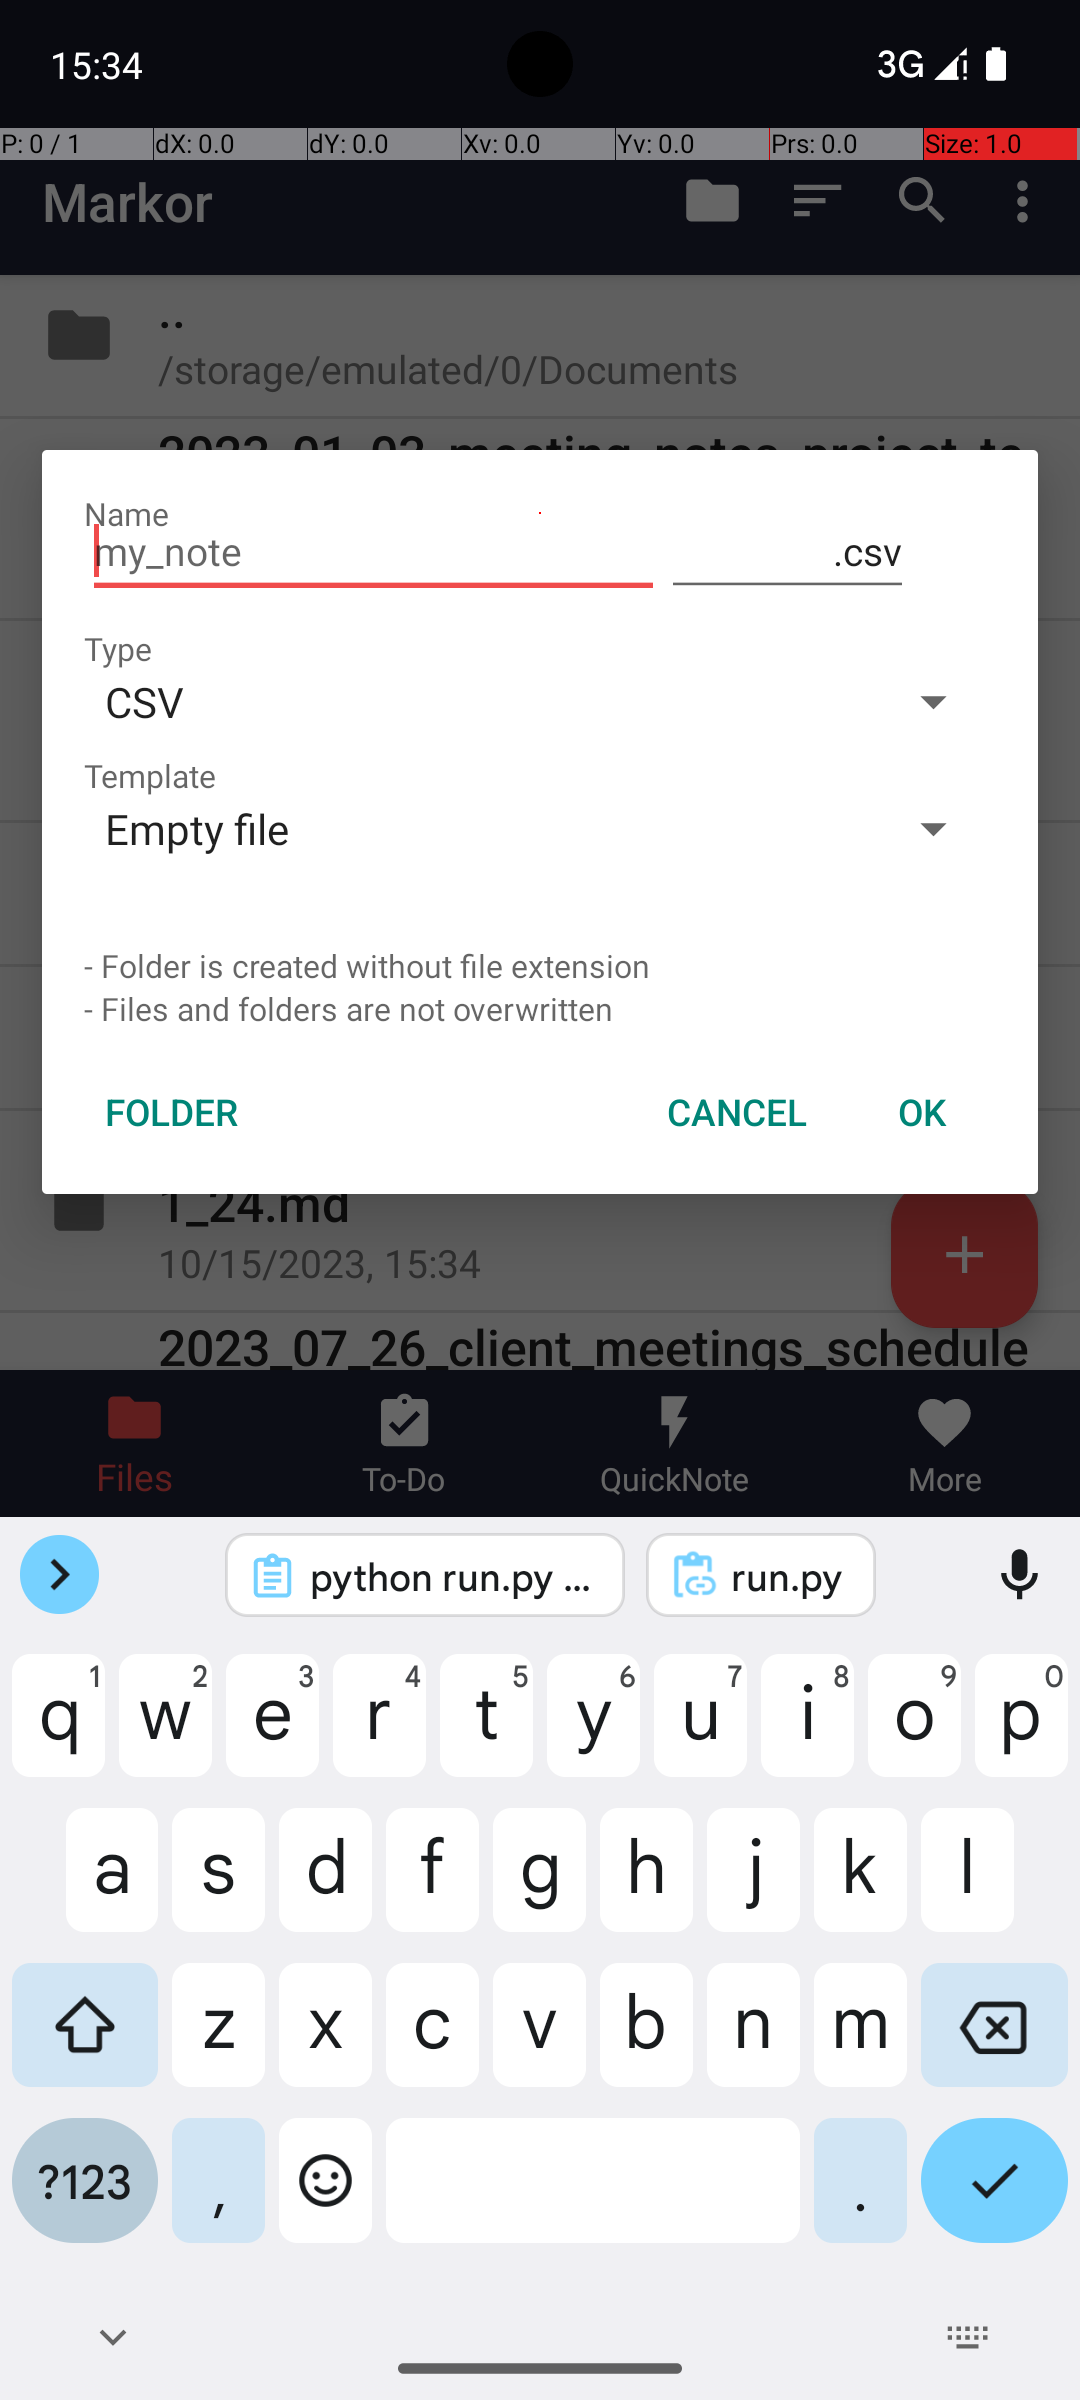 This screenshot has height=2400, width=1080. I want to click on python run.py \   --suite_family=android_world \   --agent_name=t3a_gpt4 \   --perform_emulator_setup \   --tasks=ContactsAddContact,ClockStopWatchRunning \  # Optional: Just run on a subset., so click(452, 1576).